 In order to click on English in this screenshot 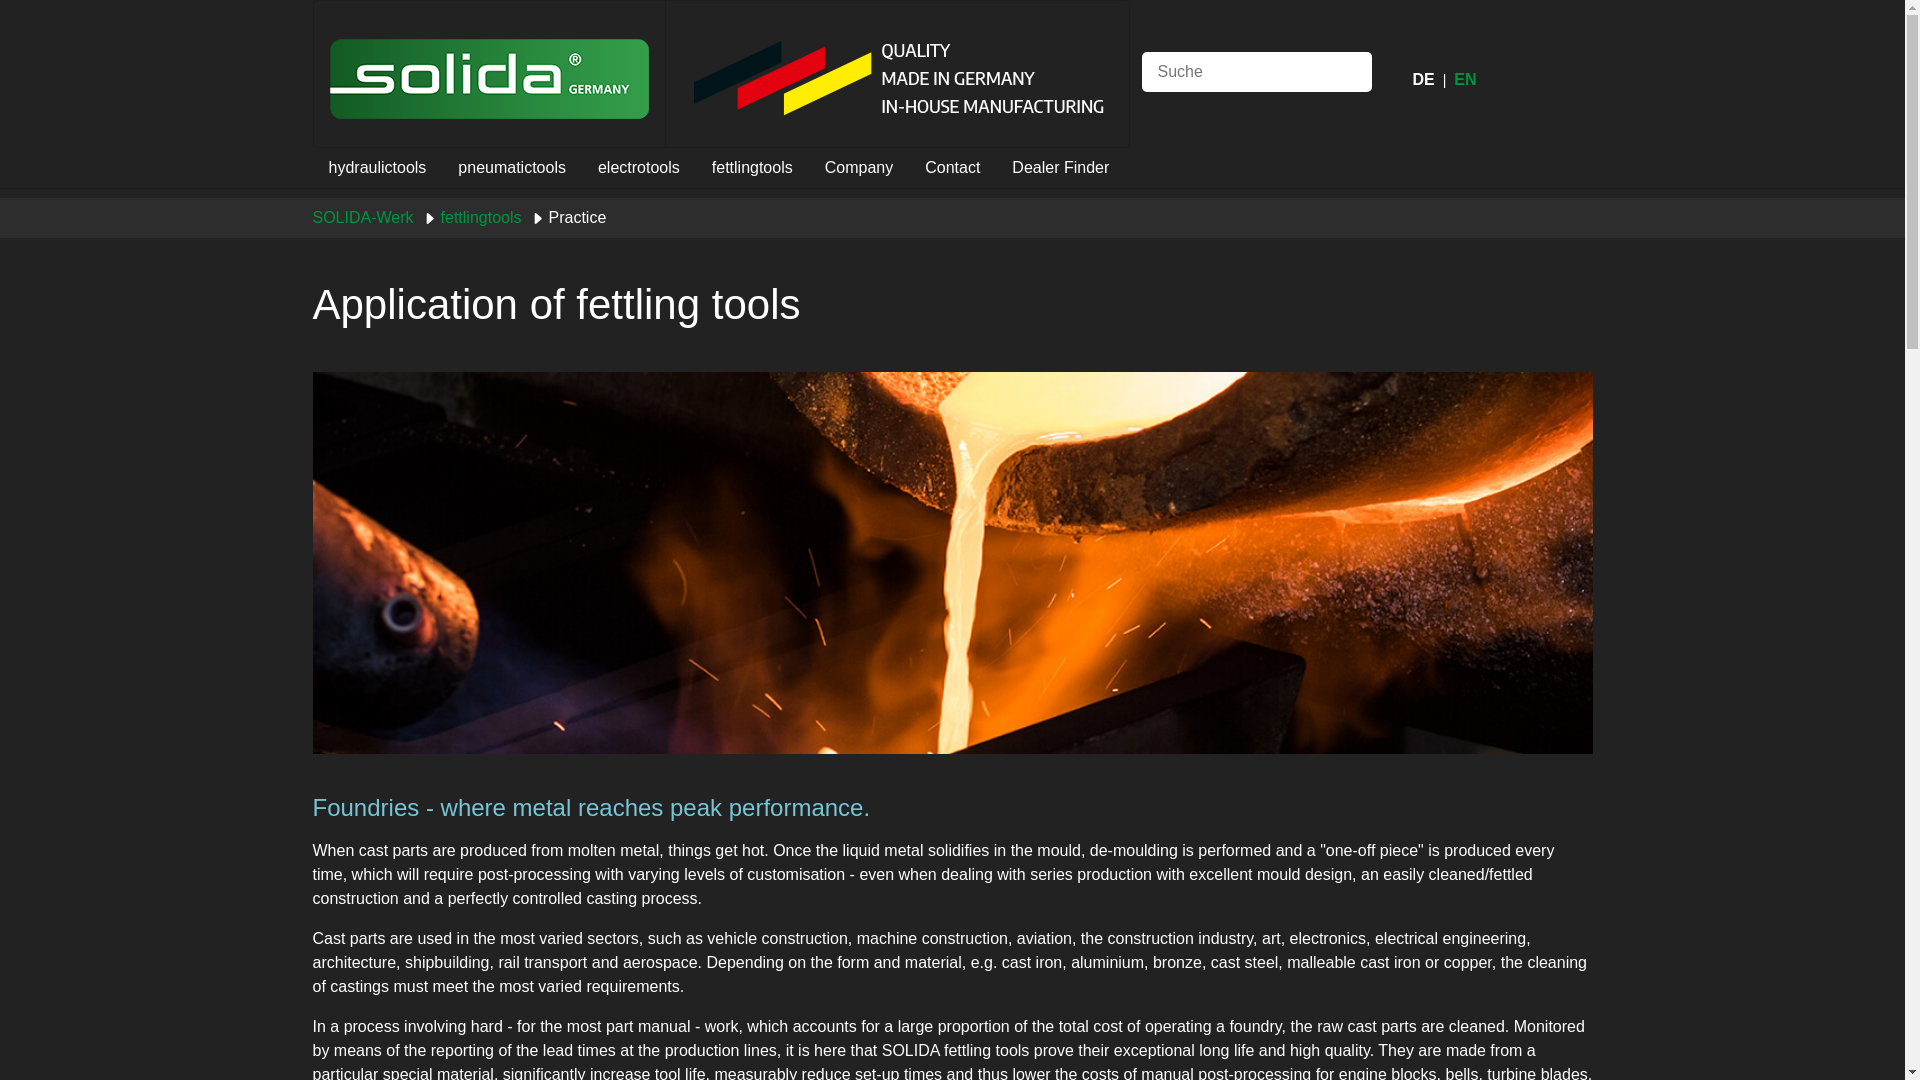, I will do `click(1464, 79)`.